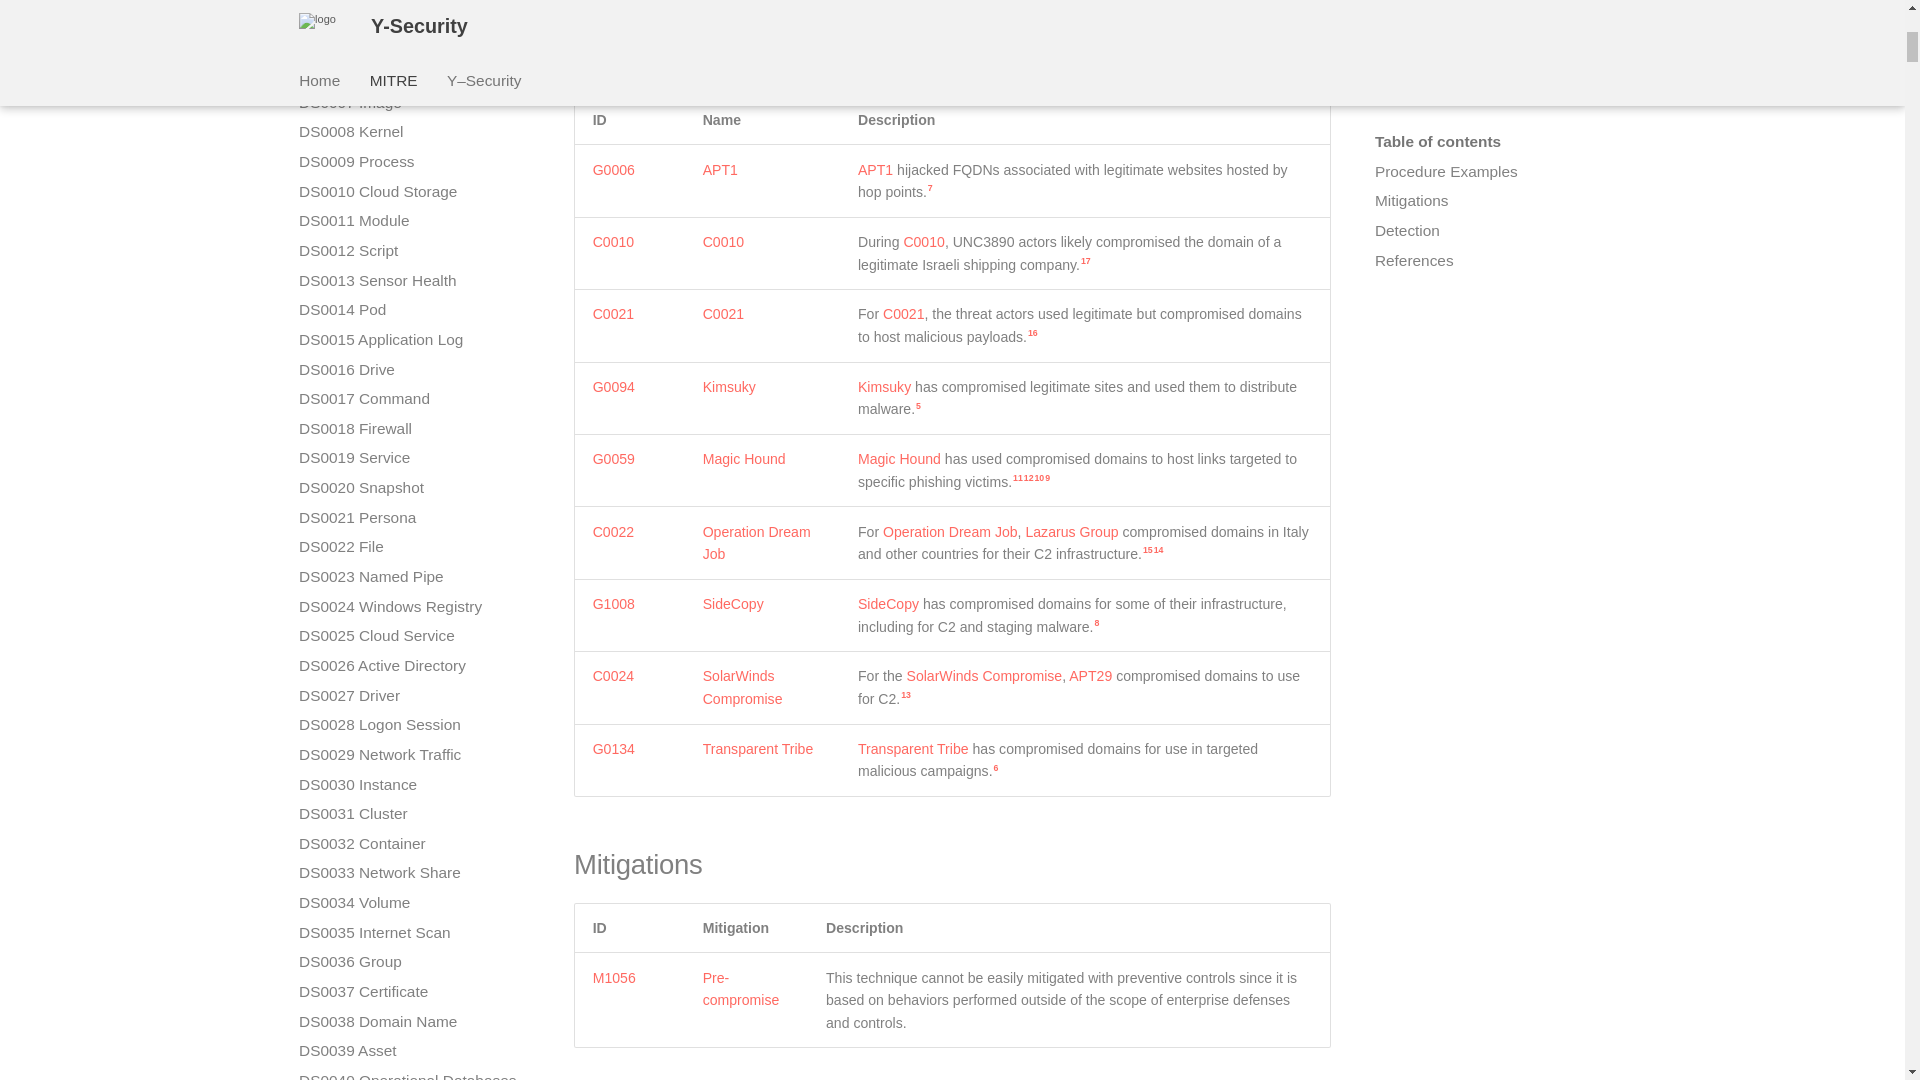 The height and width of the screenshot is (1080, 1920). Describe the element at coordinates (412, 42) in the screenshot. I see `DS0005 WMI` at that location.